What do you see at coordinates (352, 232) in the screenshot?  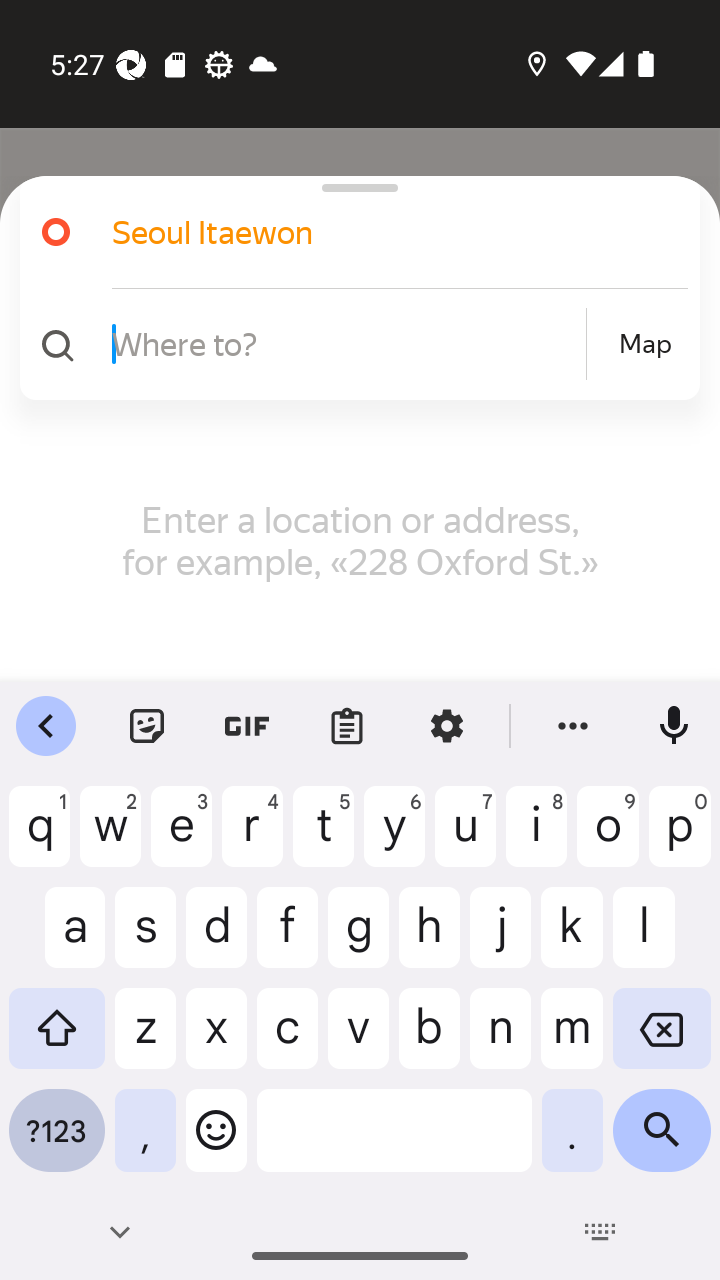 I see `Seoul Itaewon` at bounding box center [352, 232].